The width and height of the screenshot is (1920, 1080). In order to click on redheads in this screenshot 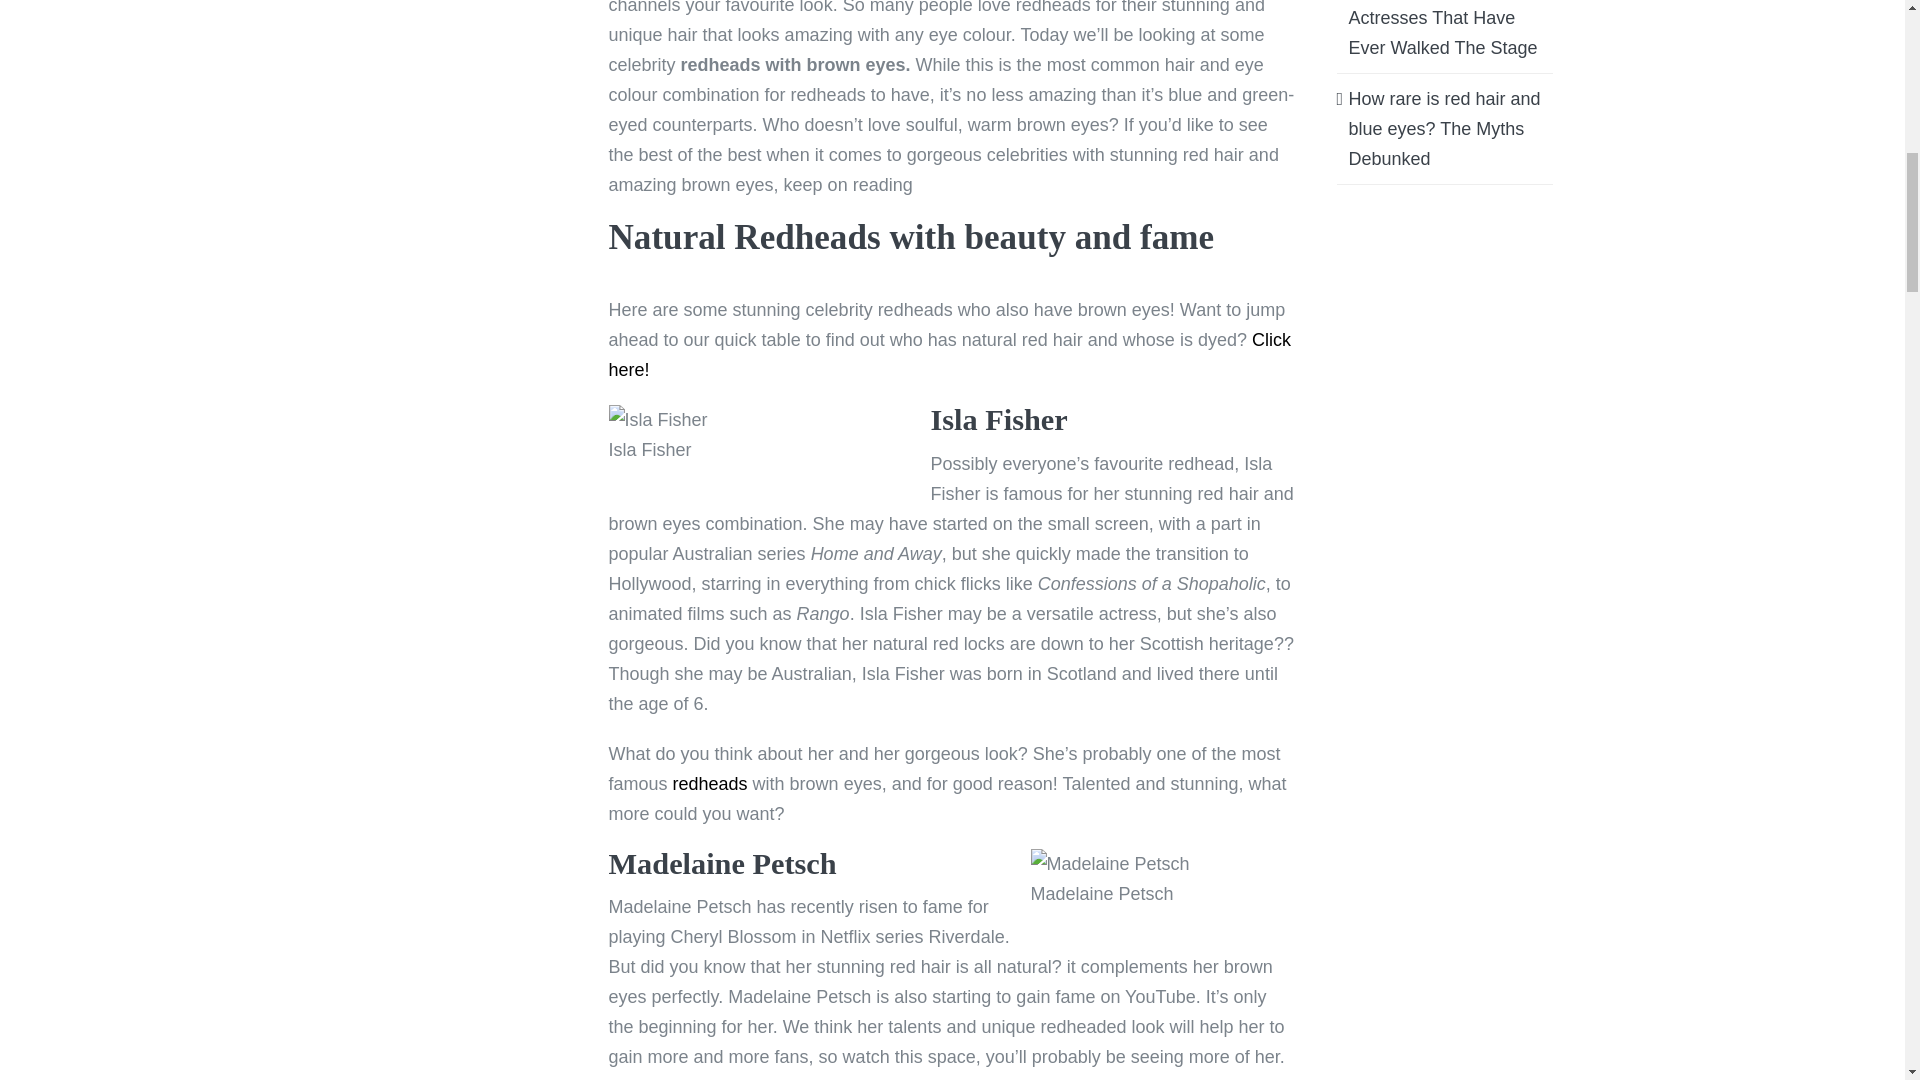, I will do `click(710, 784)`.